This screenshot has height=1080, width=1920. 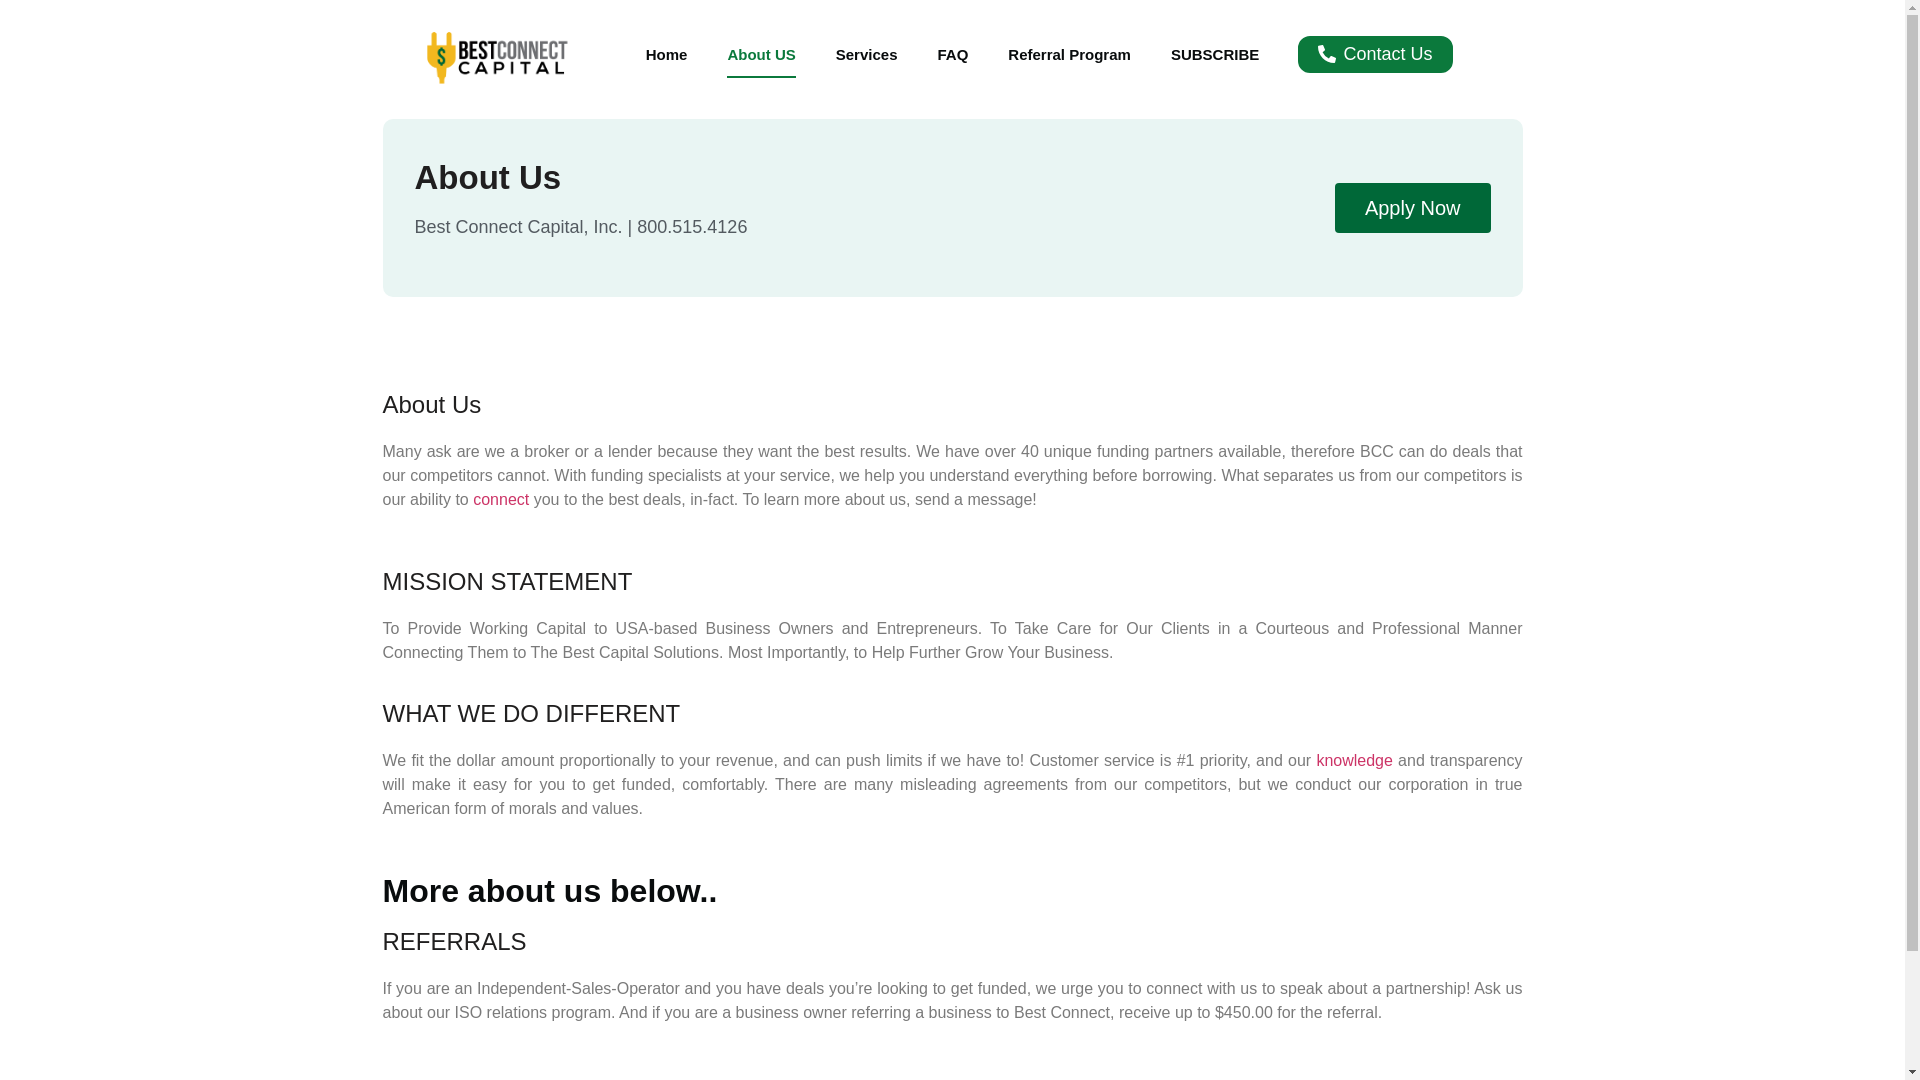 I want to click on Referral Program, so click(x=1069, y=54).